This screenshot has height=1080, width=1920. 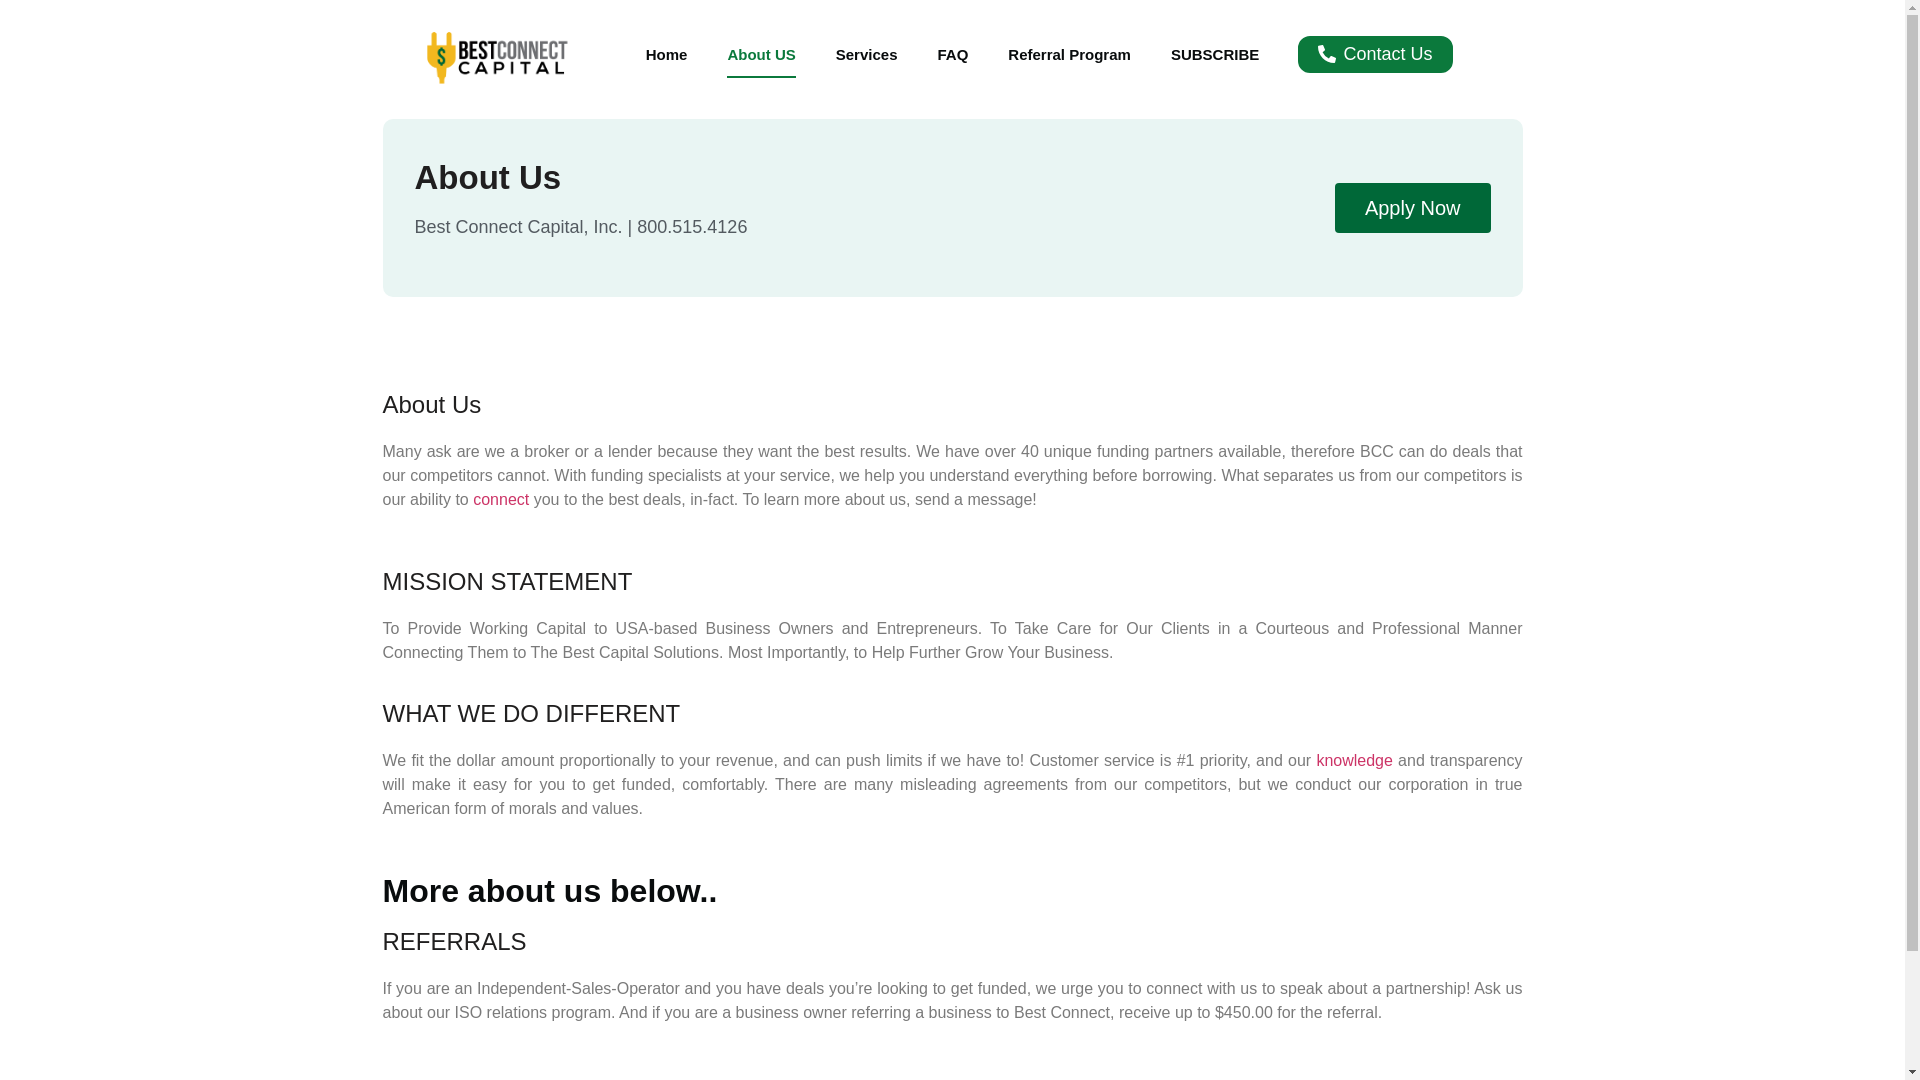 I want to click on Referral Program, so click(x=1069, y=54).